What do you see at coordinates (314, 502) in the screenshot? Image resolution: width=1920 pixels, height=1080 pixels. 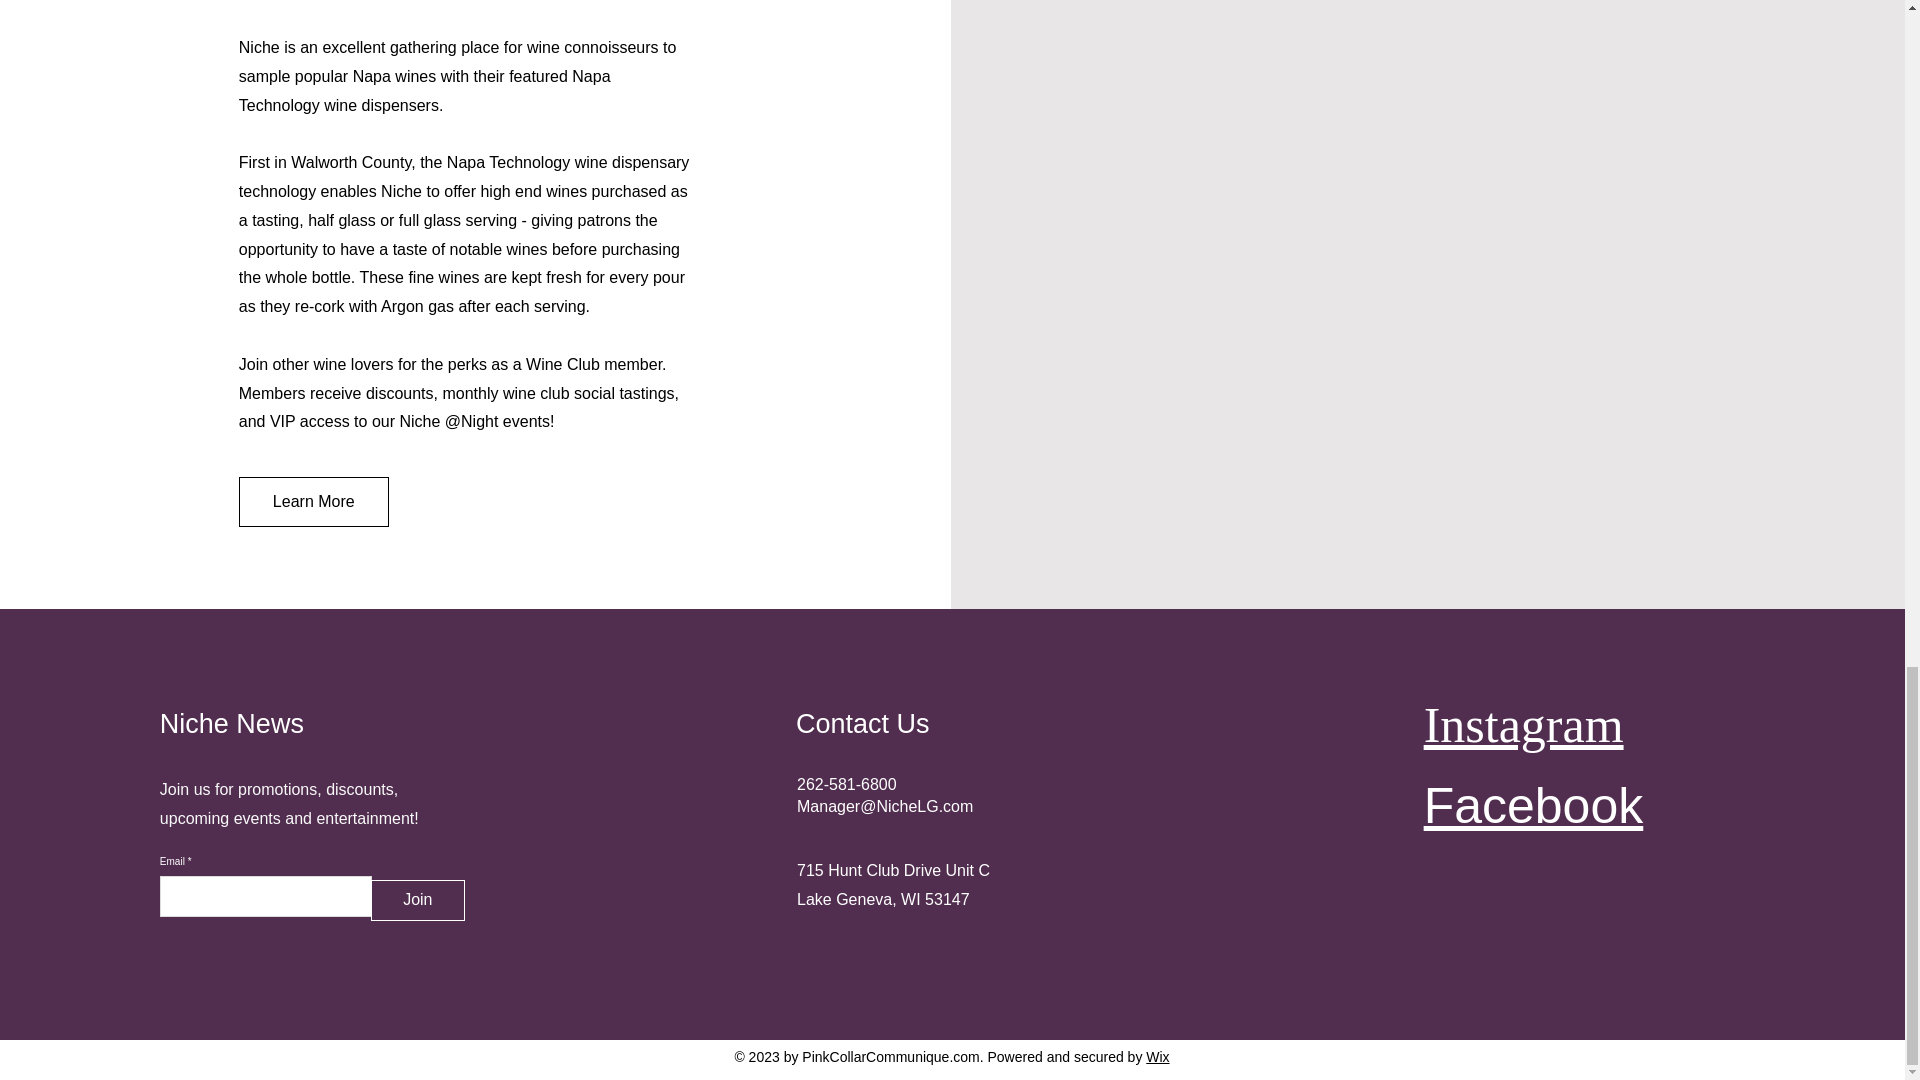 I see `Learn More` at bounding box center [314, 502].